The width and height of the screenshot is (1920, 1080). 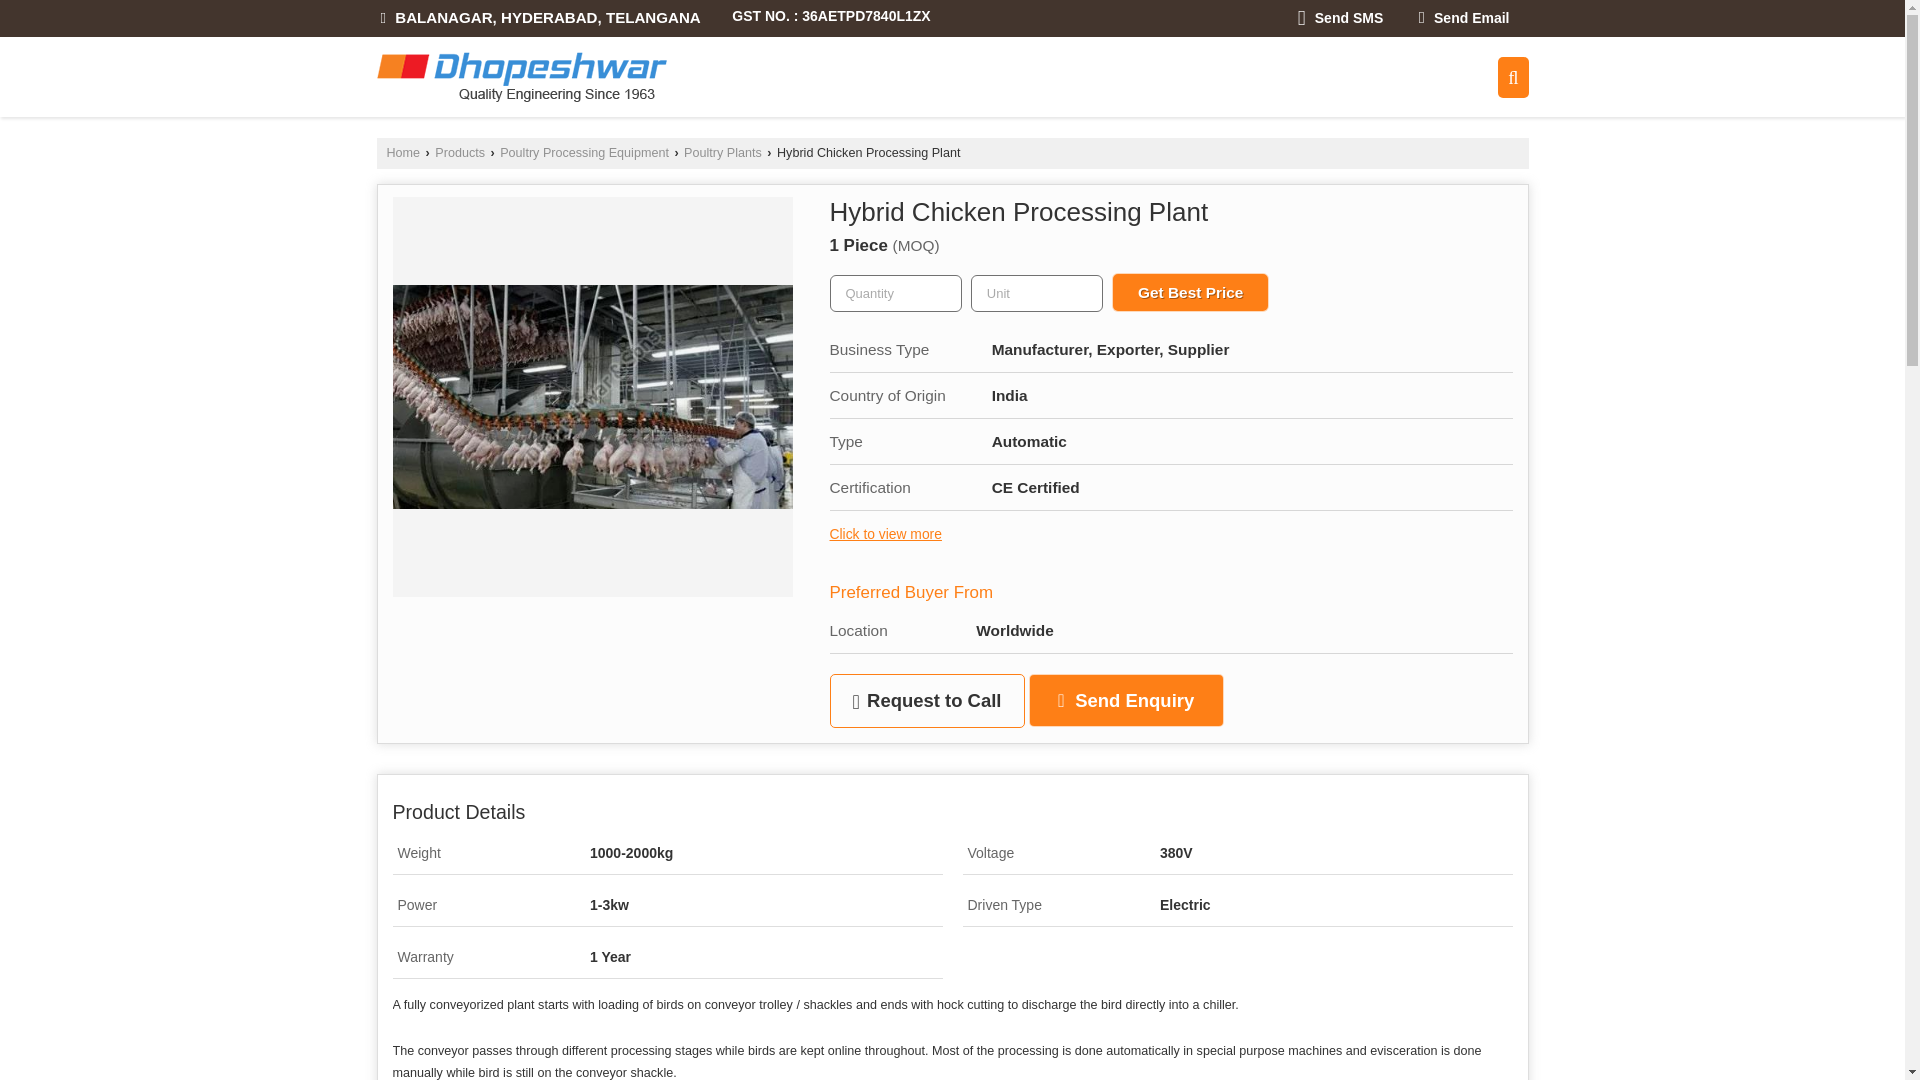 I want to click on Send Email, so click(x=1464, y=18).